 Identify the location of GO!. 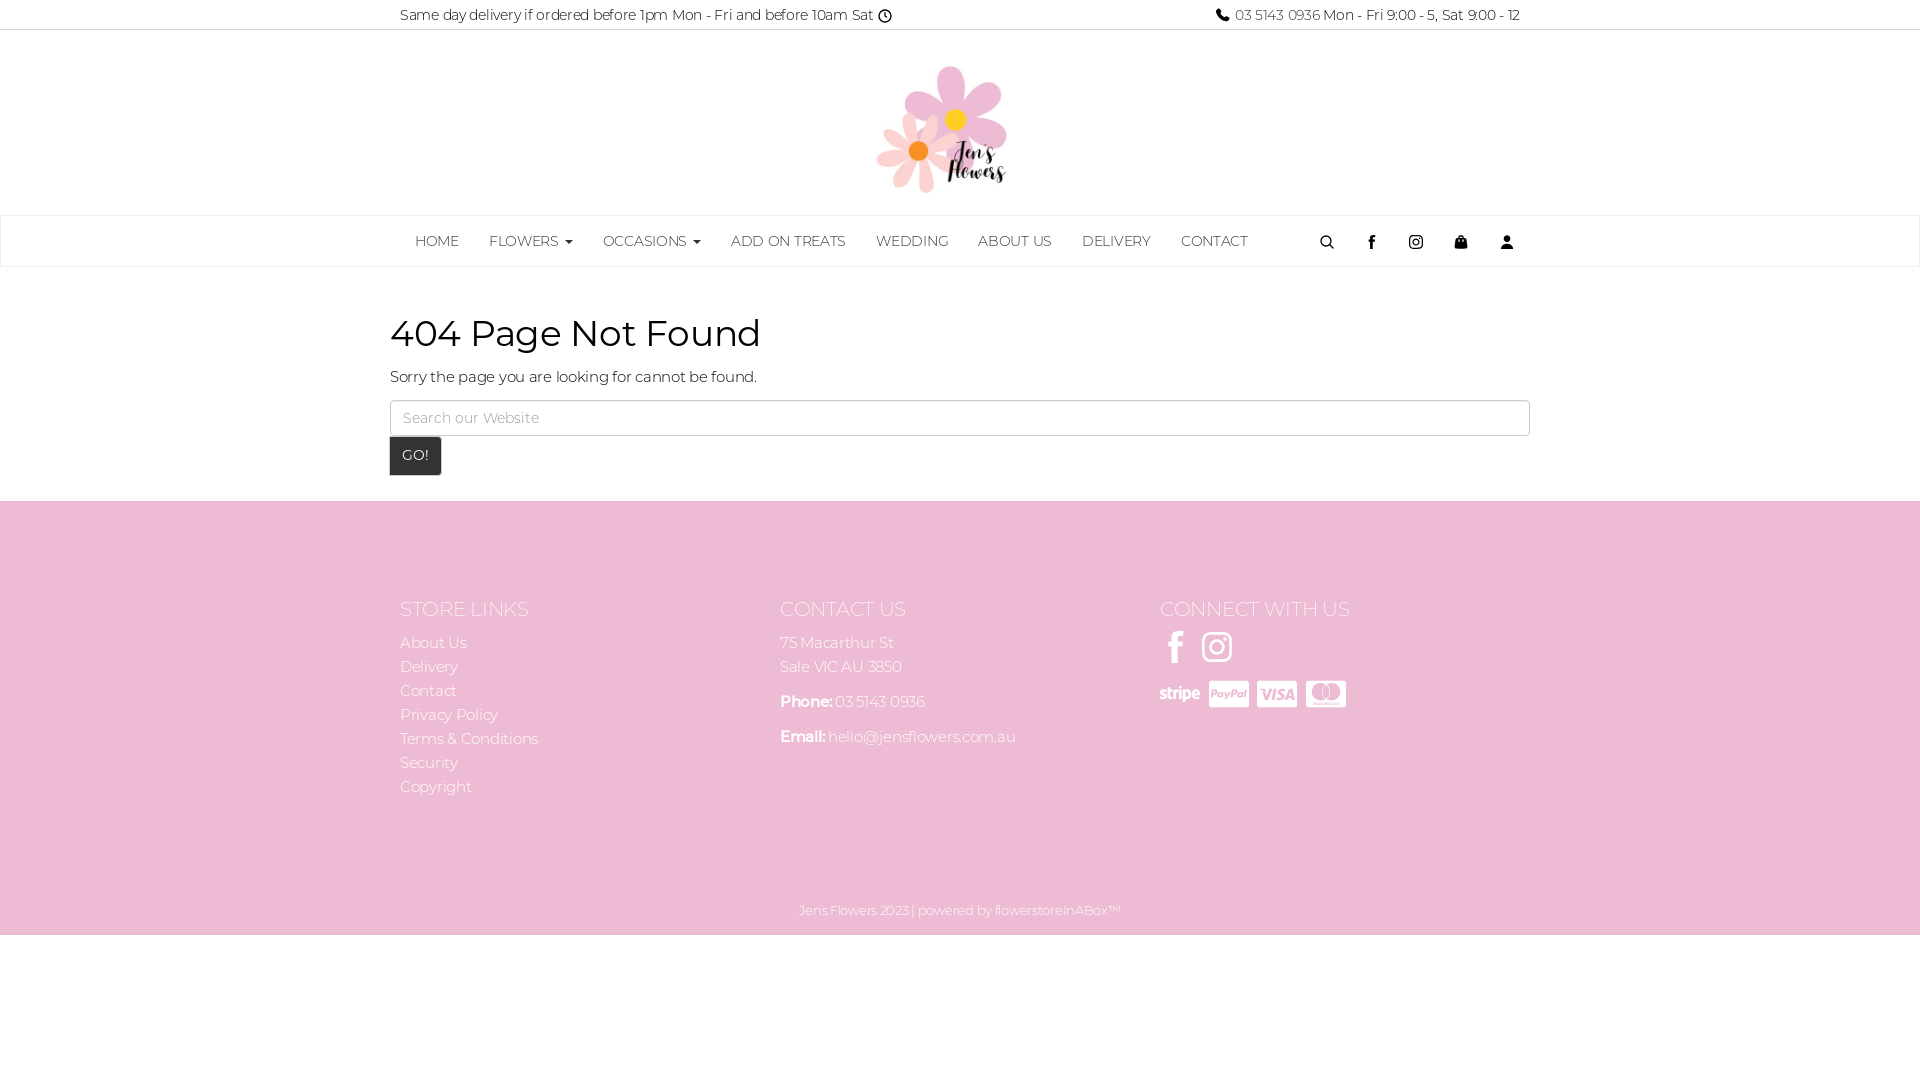
(416, 456).